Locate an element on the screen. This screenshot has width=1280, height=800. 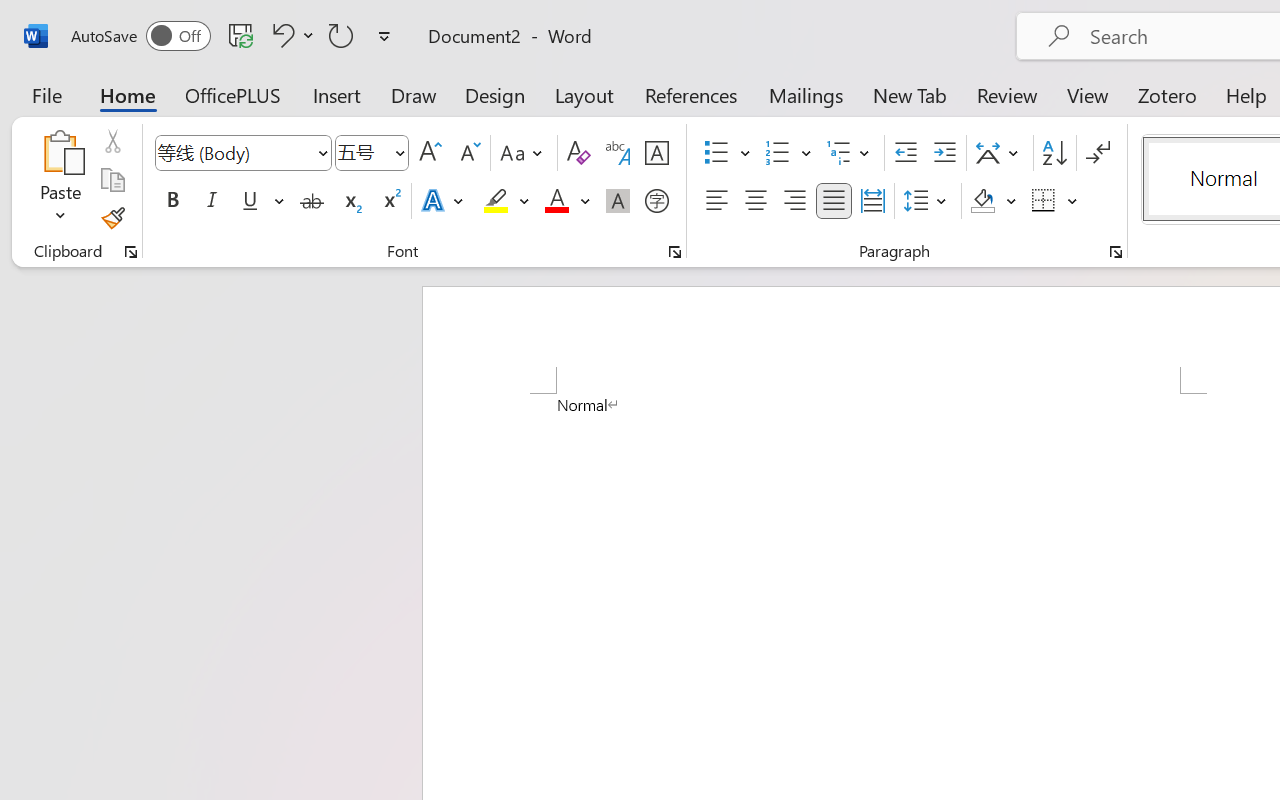
Font is located at coordinates (242, 153).